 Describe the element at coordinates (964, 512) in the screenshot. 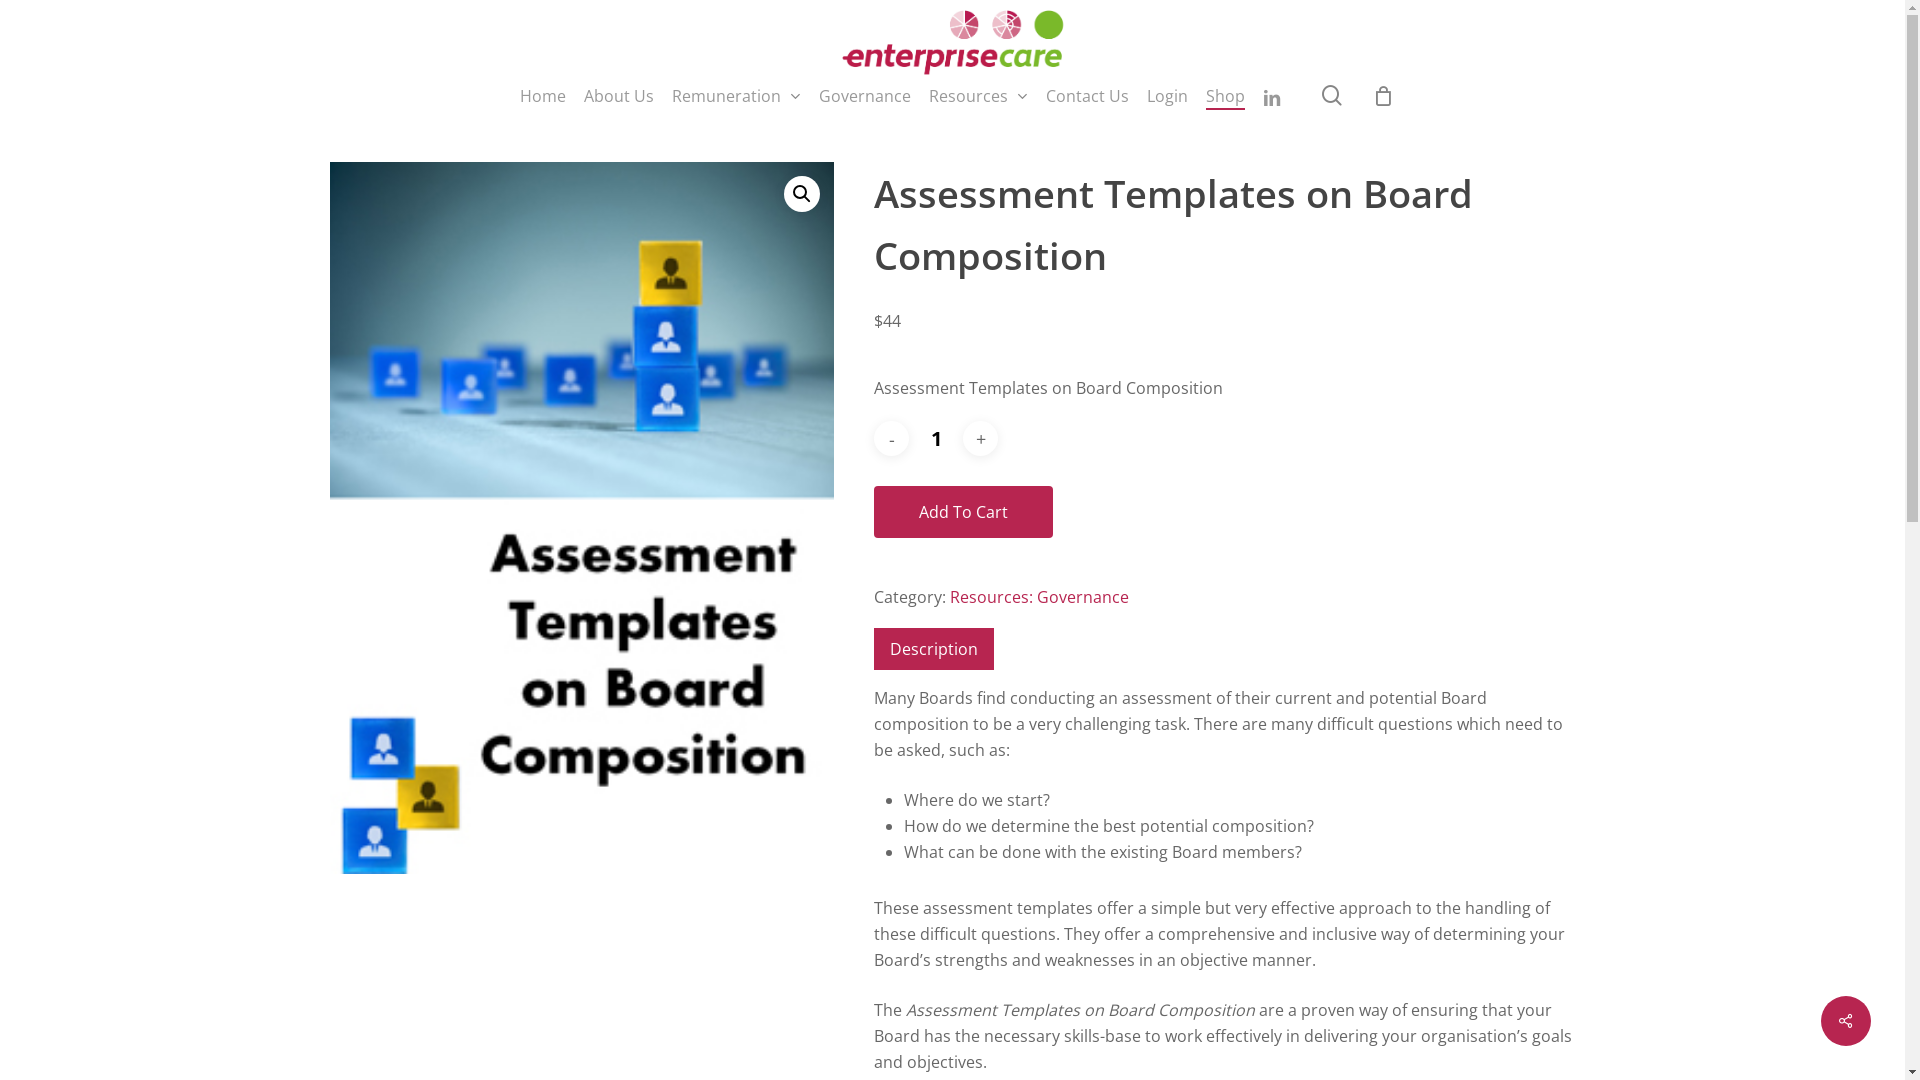

I see `Add To Cart` at that location.